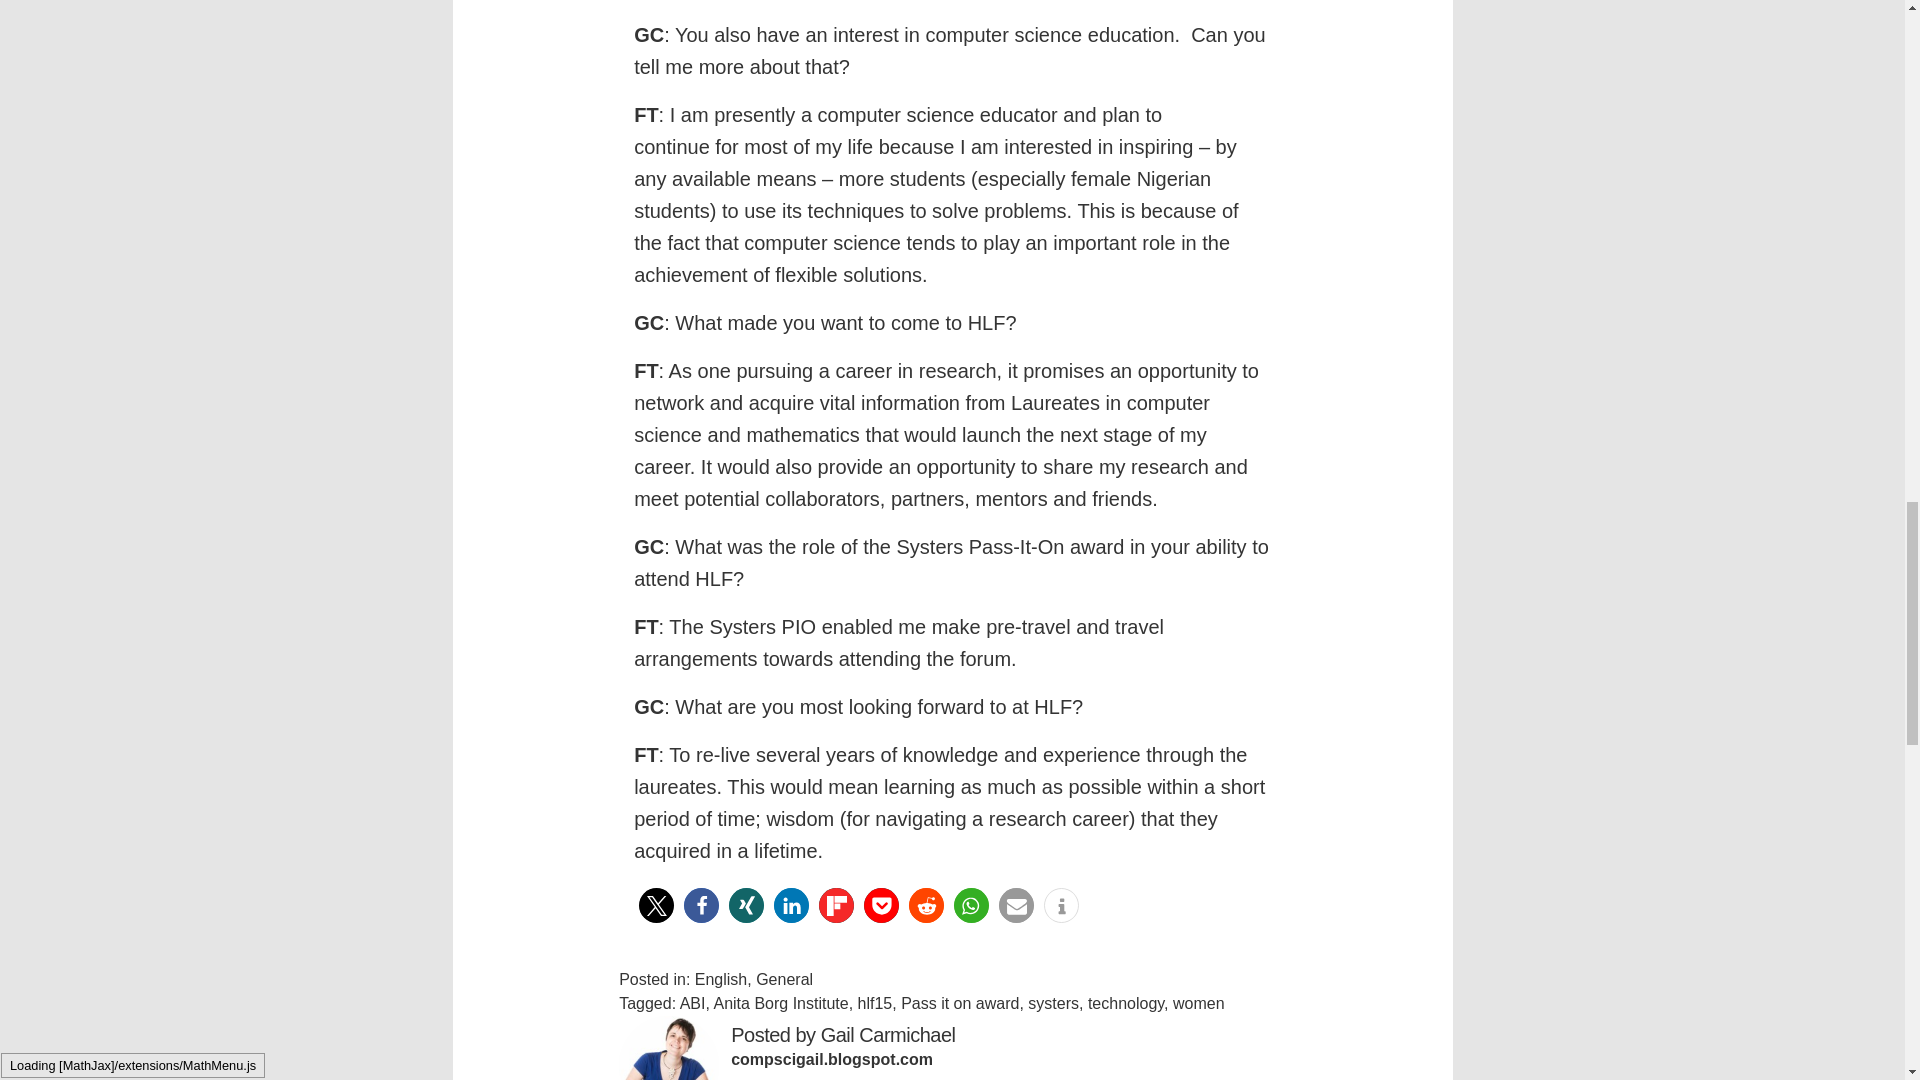 Image resolution: width=1920 pixels, height=1080 pixels. What do you see at coordinates (790, 905) in the screenshot?
I see `Share on LinkedIn` at bounding box center [790, 905].